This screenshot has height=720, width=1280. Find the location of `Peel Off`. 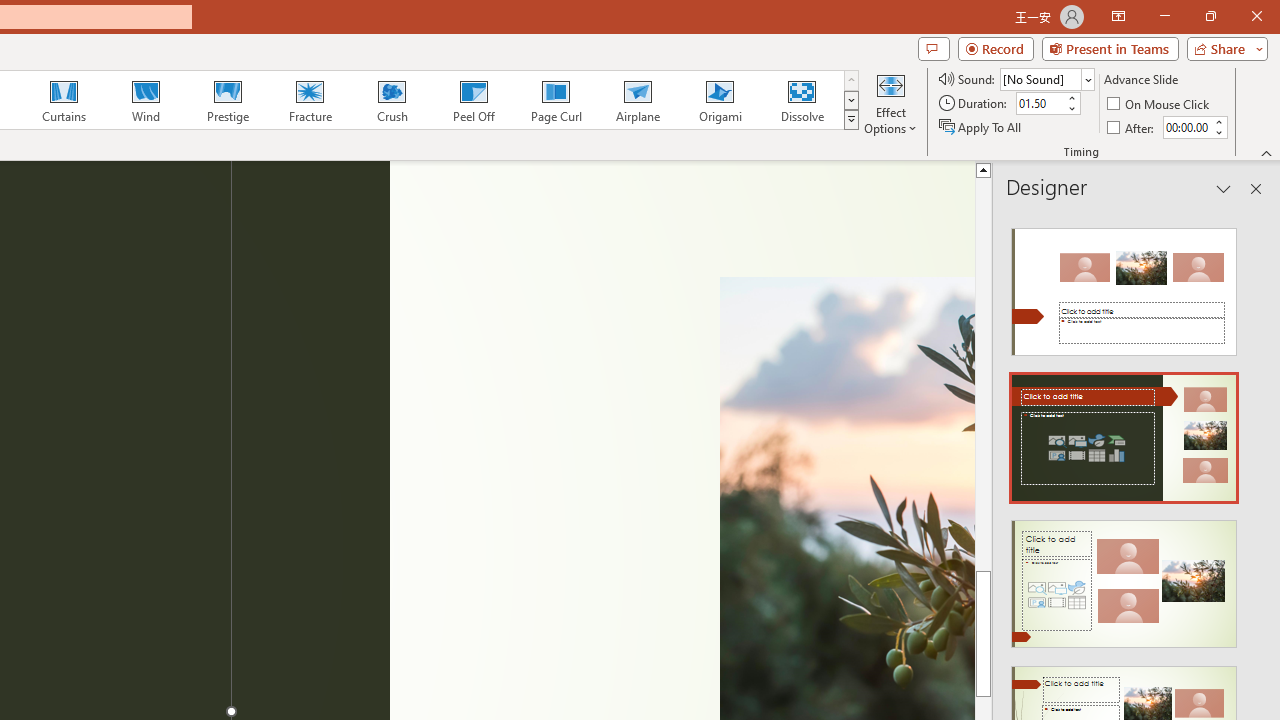

Peel Off is located at coordinates (473, 100).